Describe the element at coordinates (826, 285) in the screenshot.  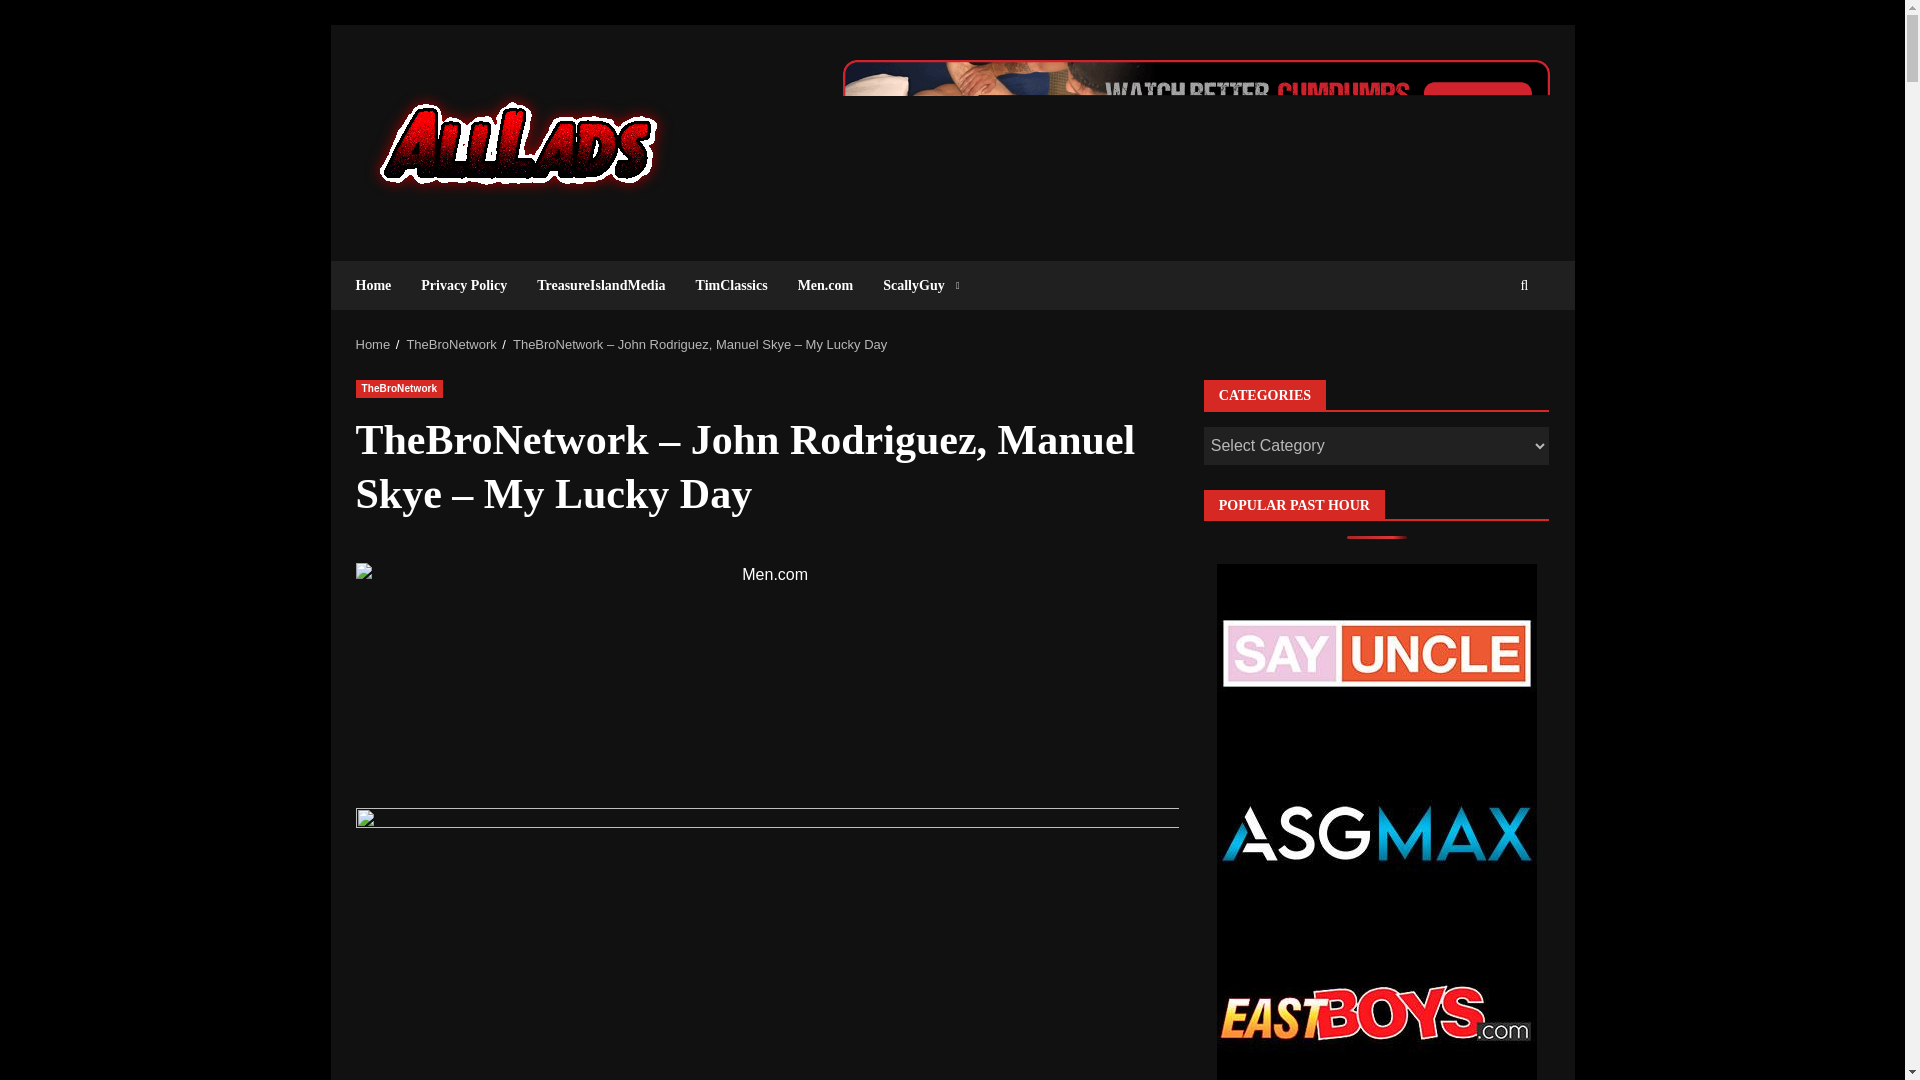
I see `Men.com` at that location.